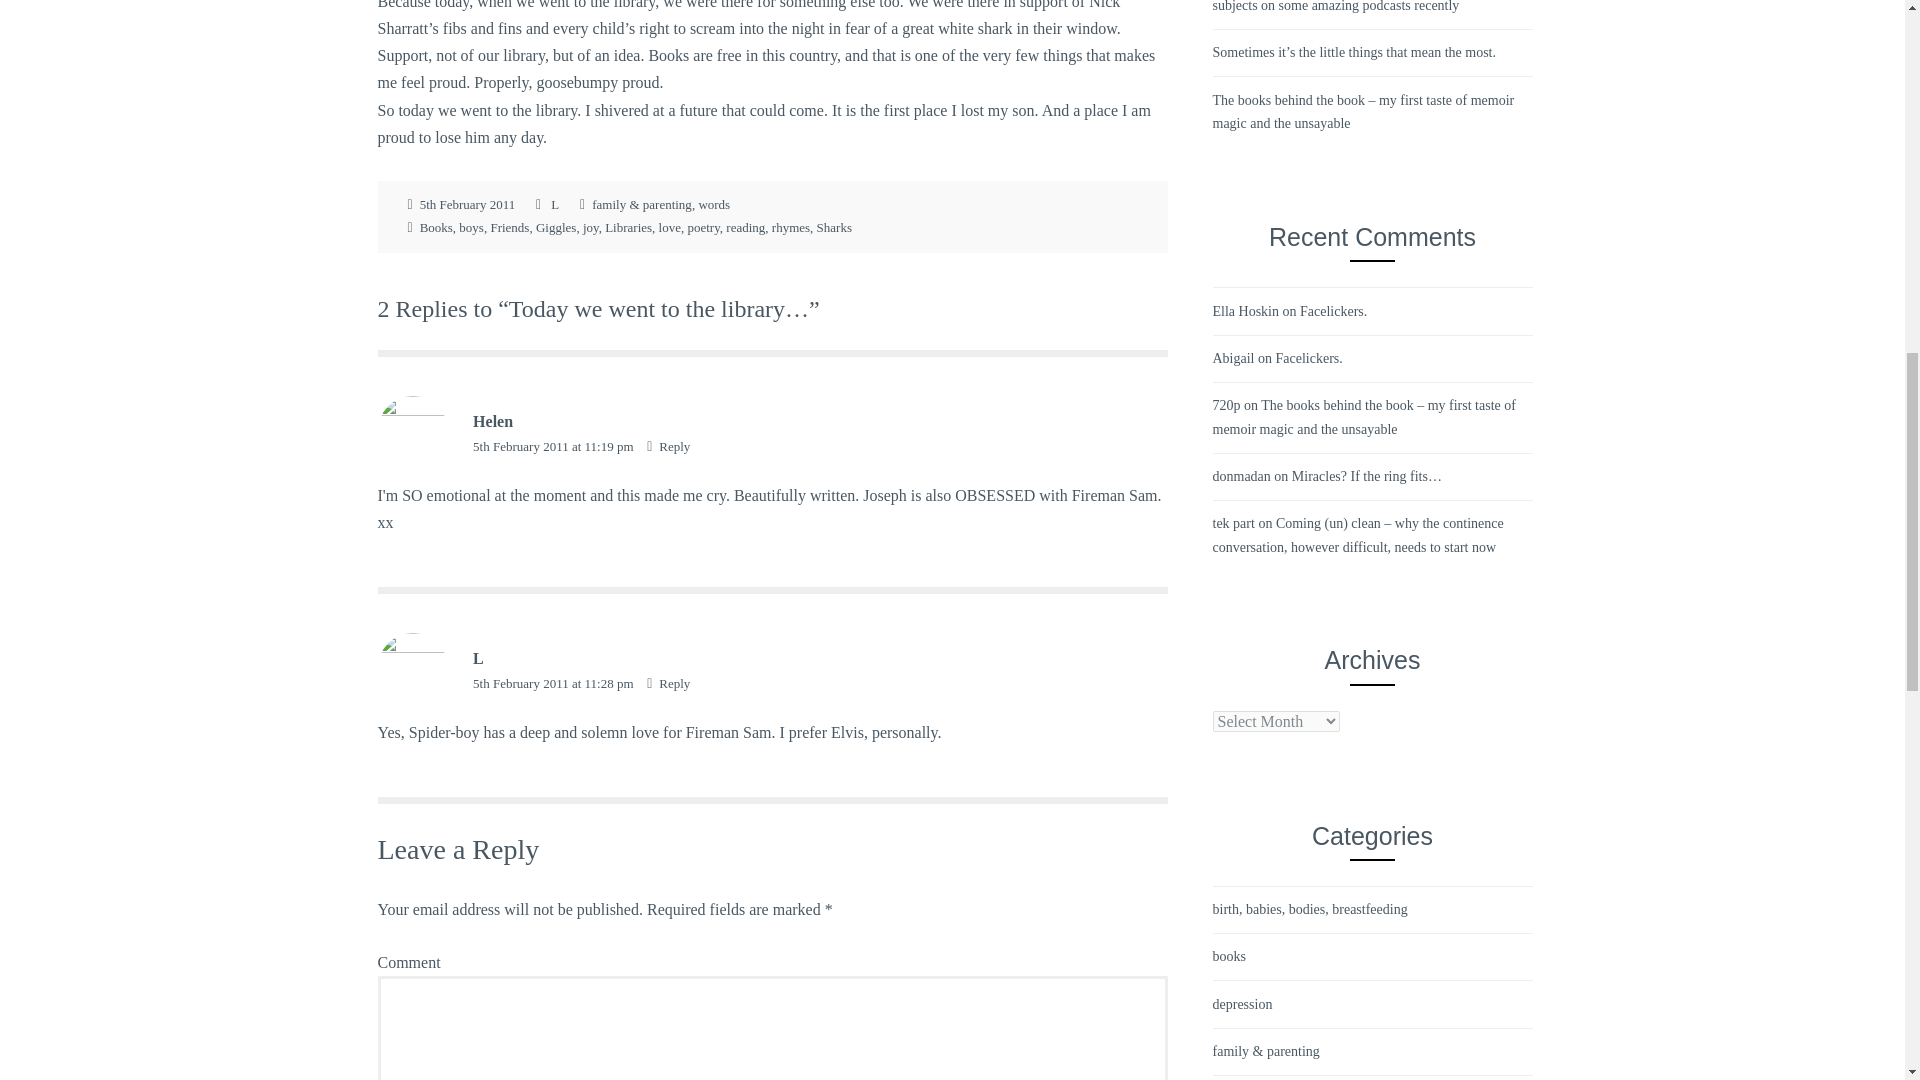  What do you see at coordinates (554, 446) in the screenshot?
I see `5th February 2011 at 11:19 pm` at bounding box center [554, 446].